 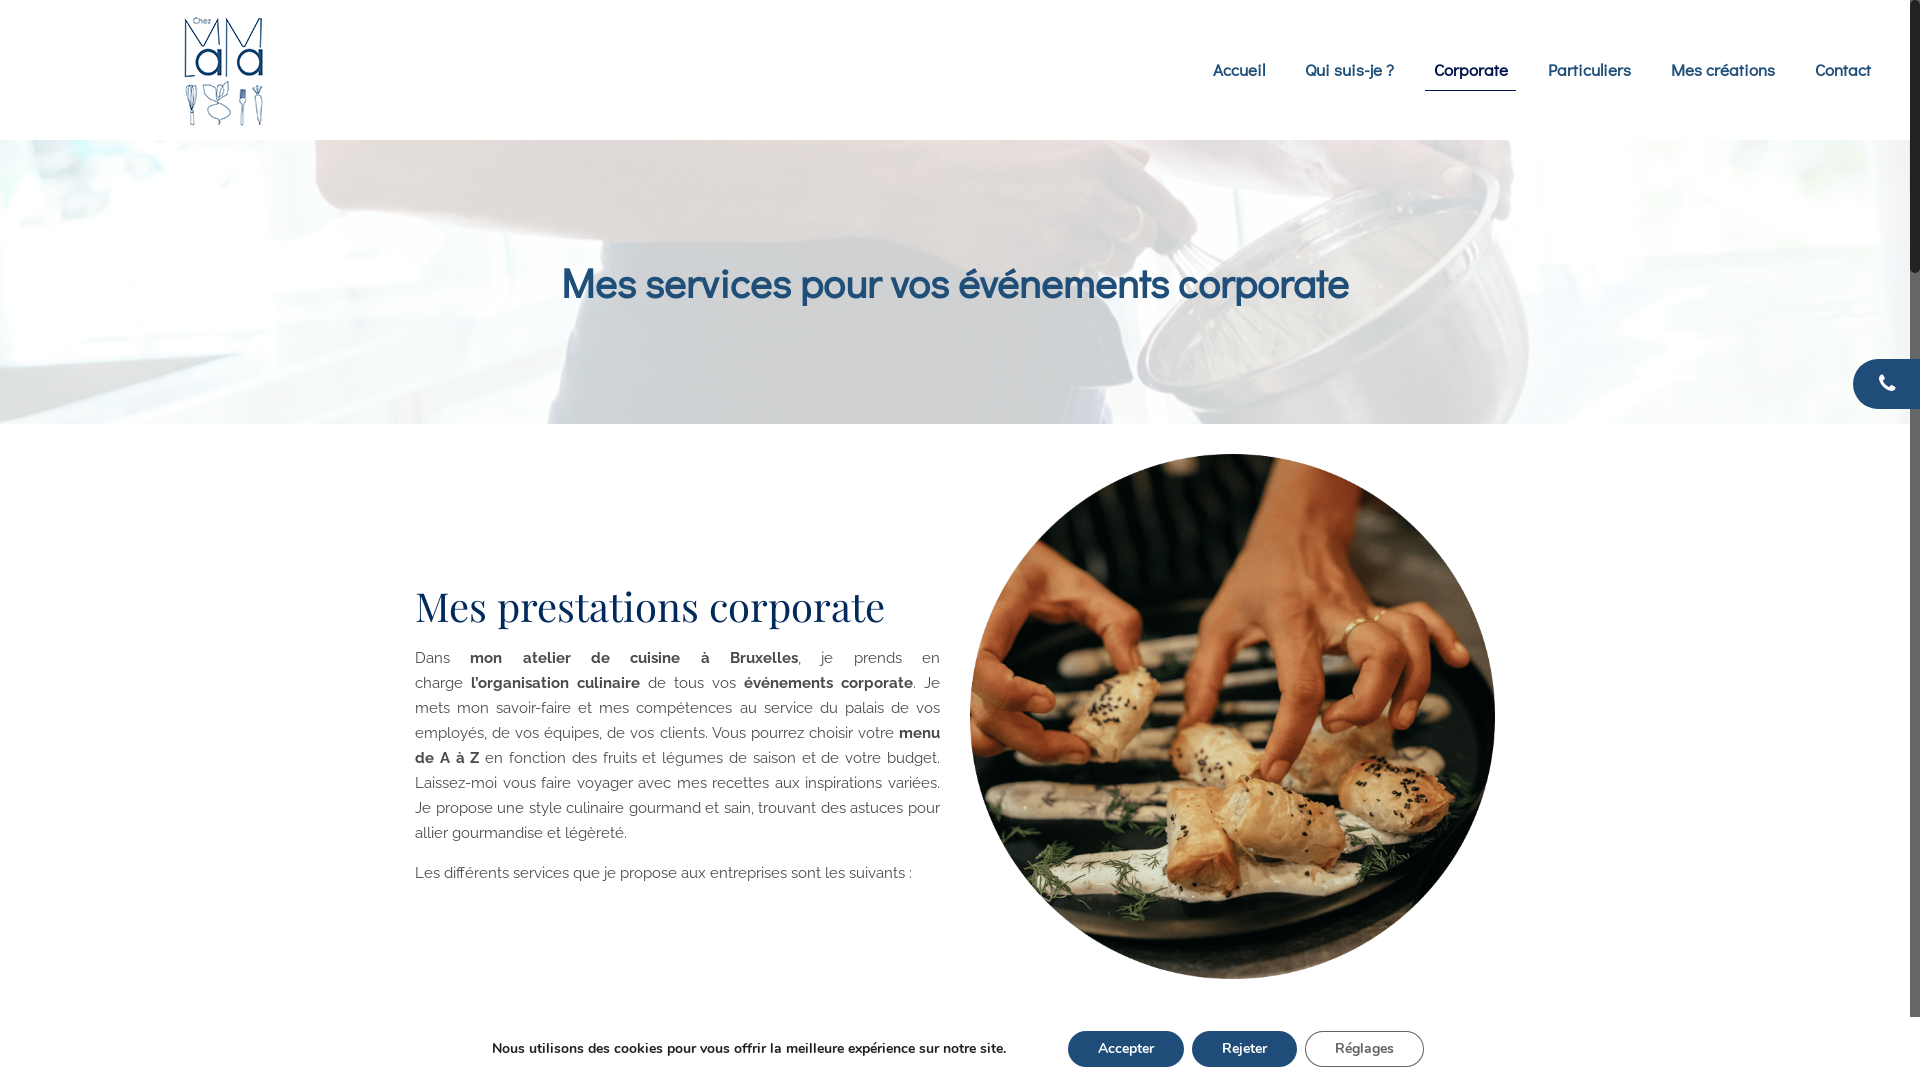 I want to click on Rejeter, so click(x=1244, y=1049).